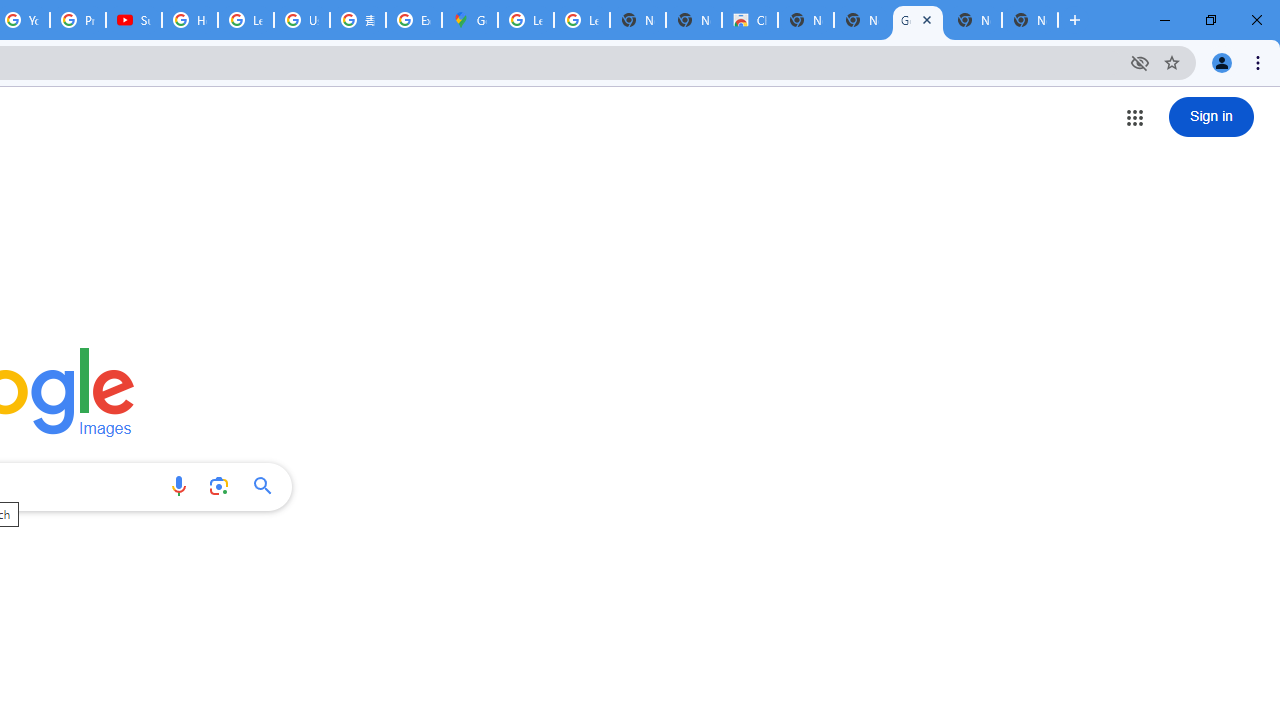 The image size is (1280, 720). What do you see at coordinates (134, 20) in the screenshot?
I see `Subscriptions - YouTube` at bounding box center [134, 20].